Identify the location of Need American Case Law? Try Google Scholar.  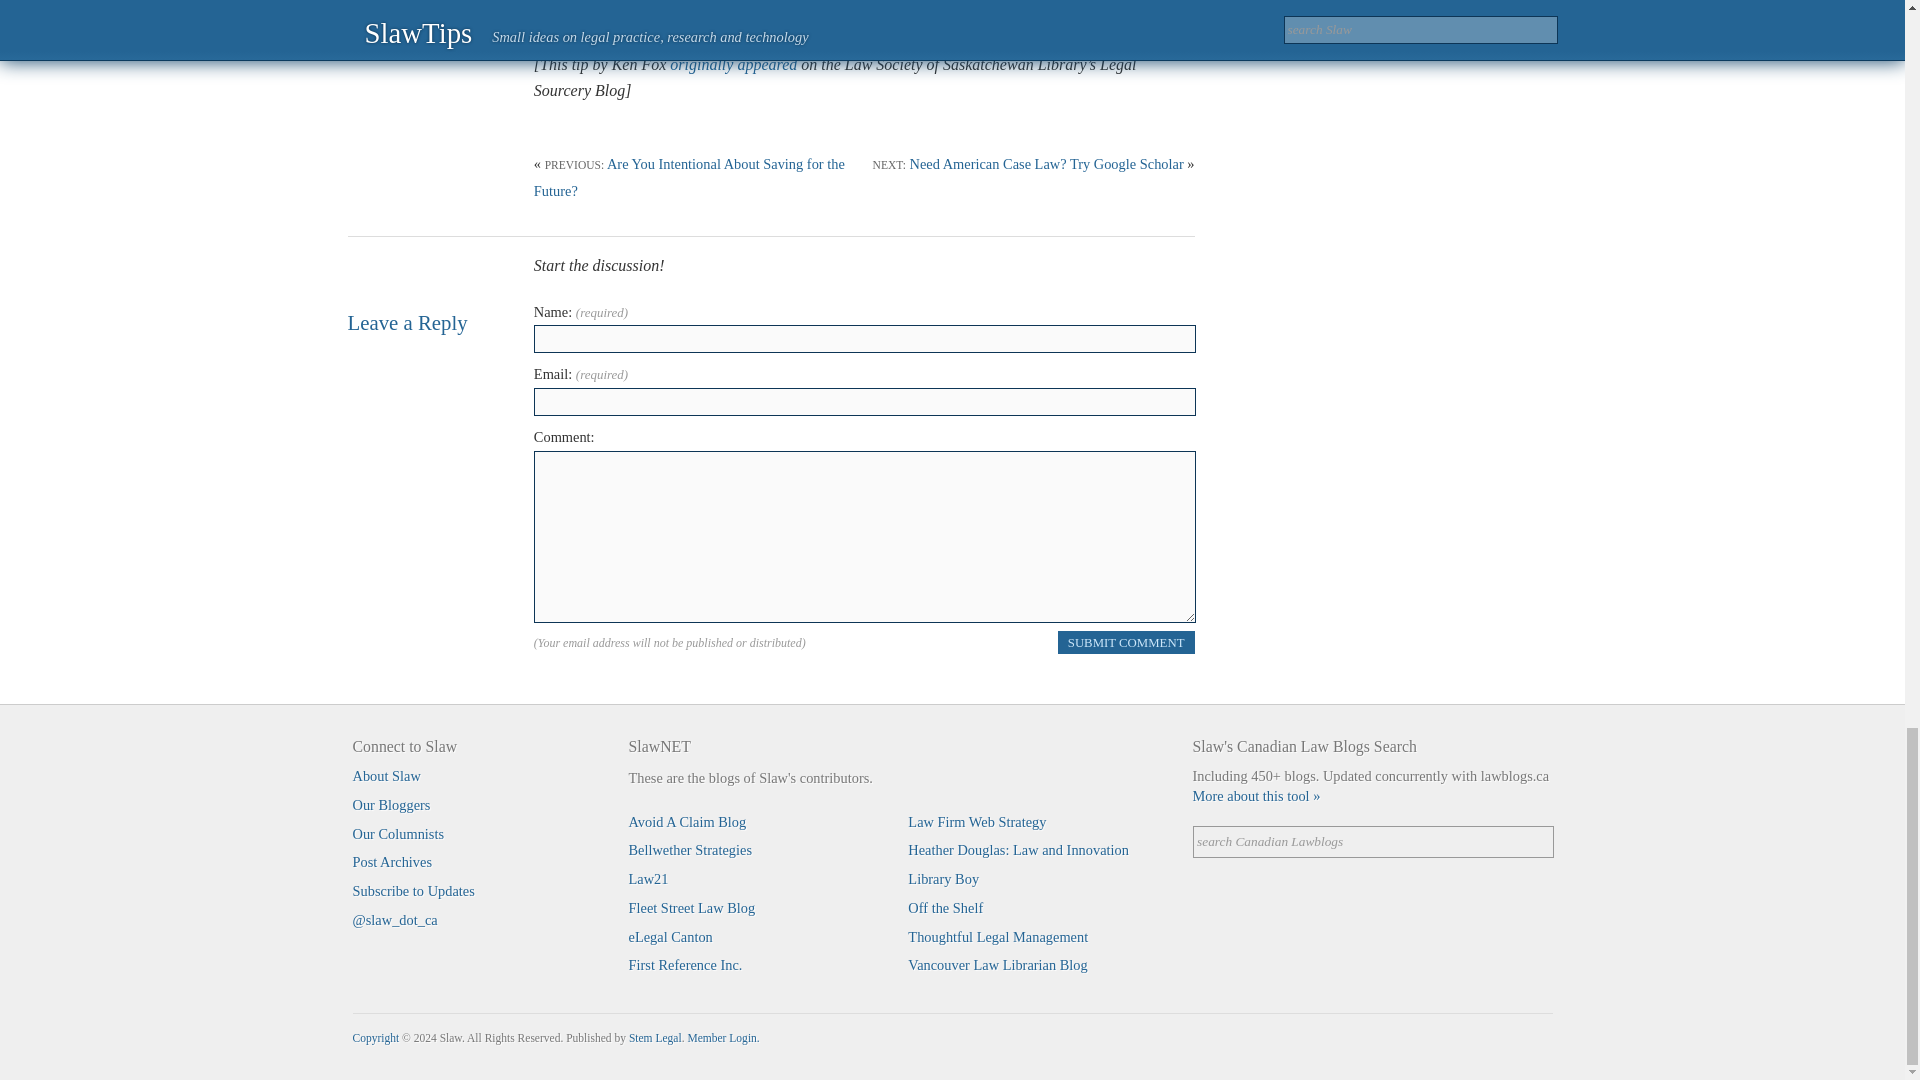
(1047, 163).